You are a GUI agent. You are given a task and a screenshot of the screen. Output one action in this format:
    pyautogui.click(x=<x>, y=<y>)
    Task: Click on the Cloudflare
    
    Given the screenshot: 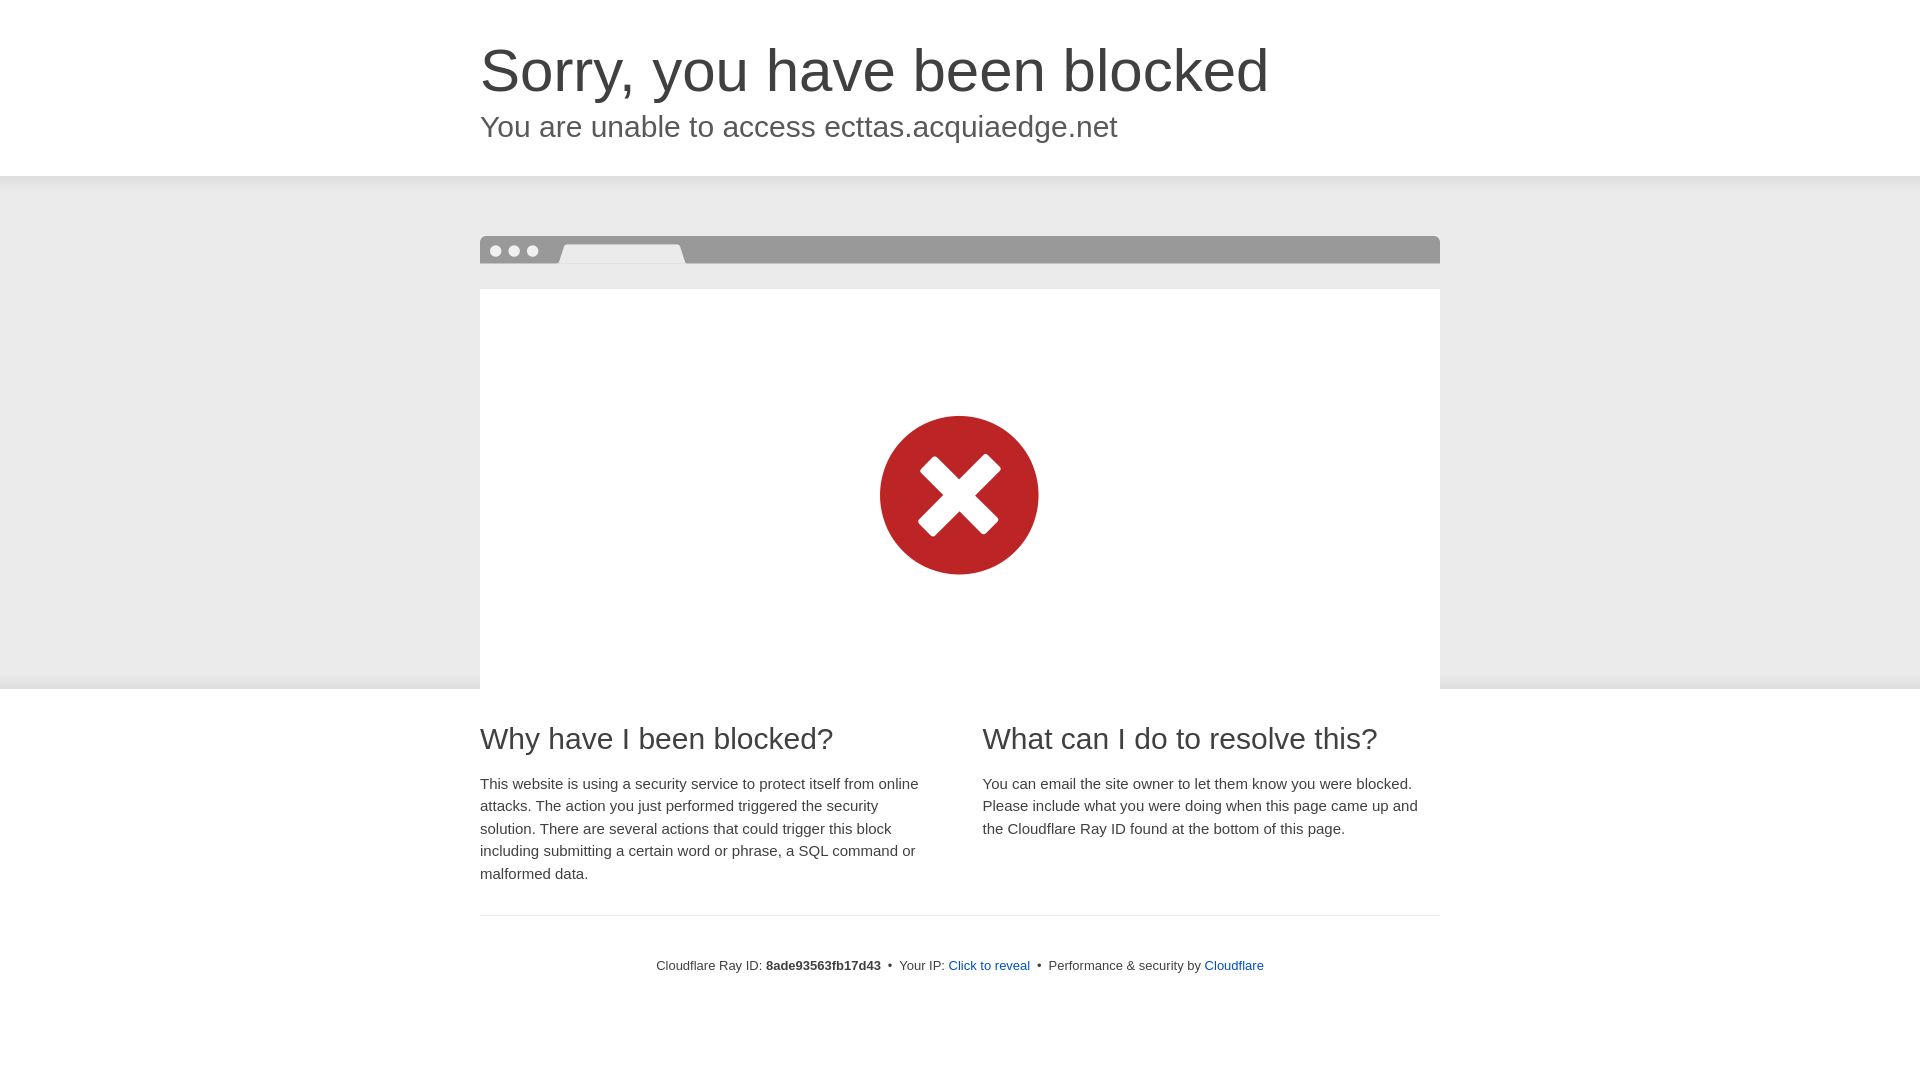 What is the action you would take?
    pyautogui.click(x=1234, y=965)
    